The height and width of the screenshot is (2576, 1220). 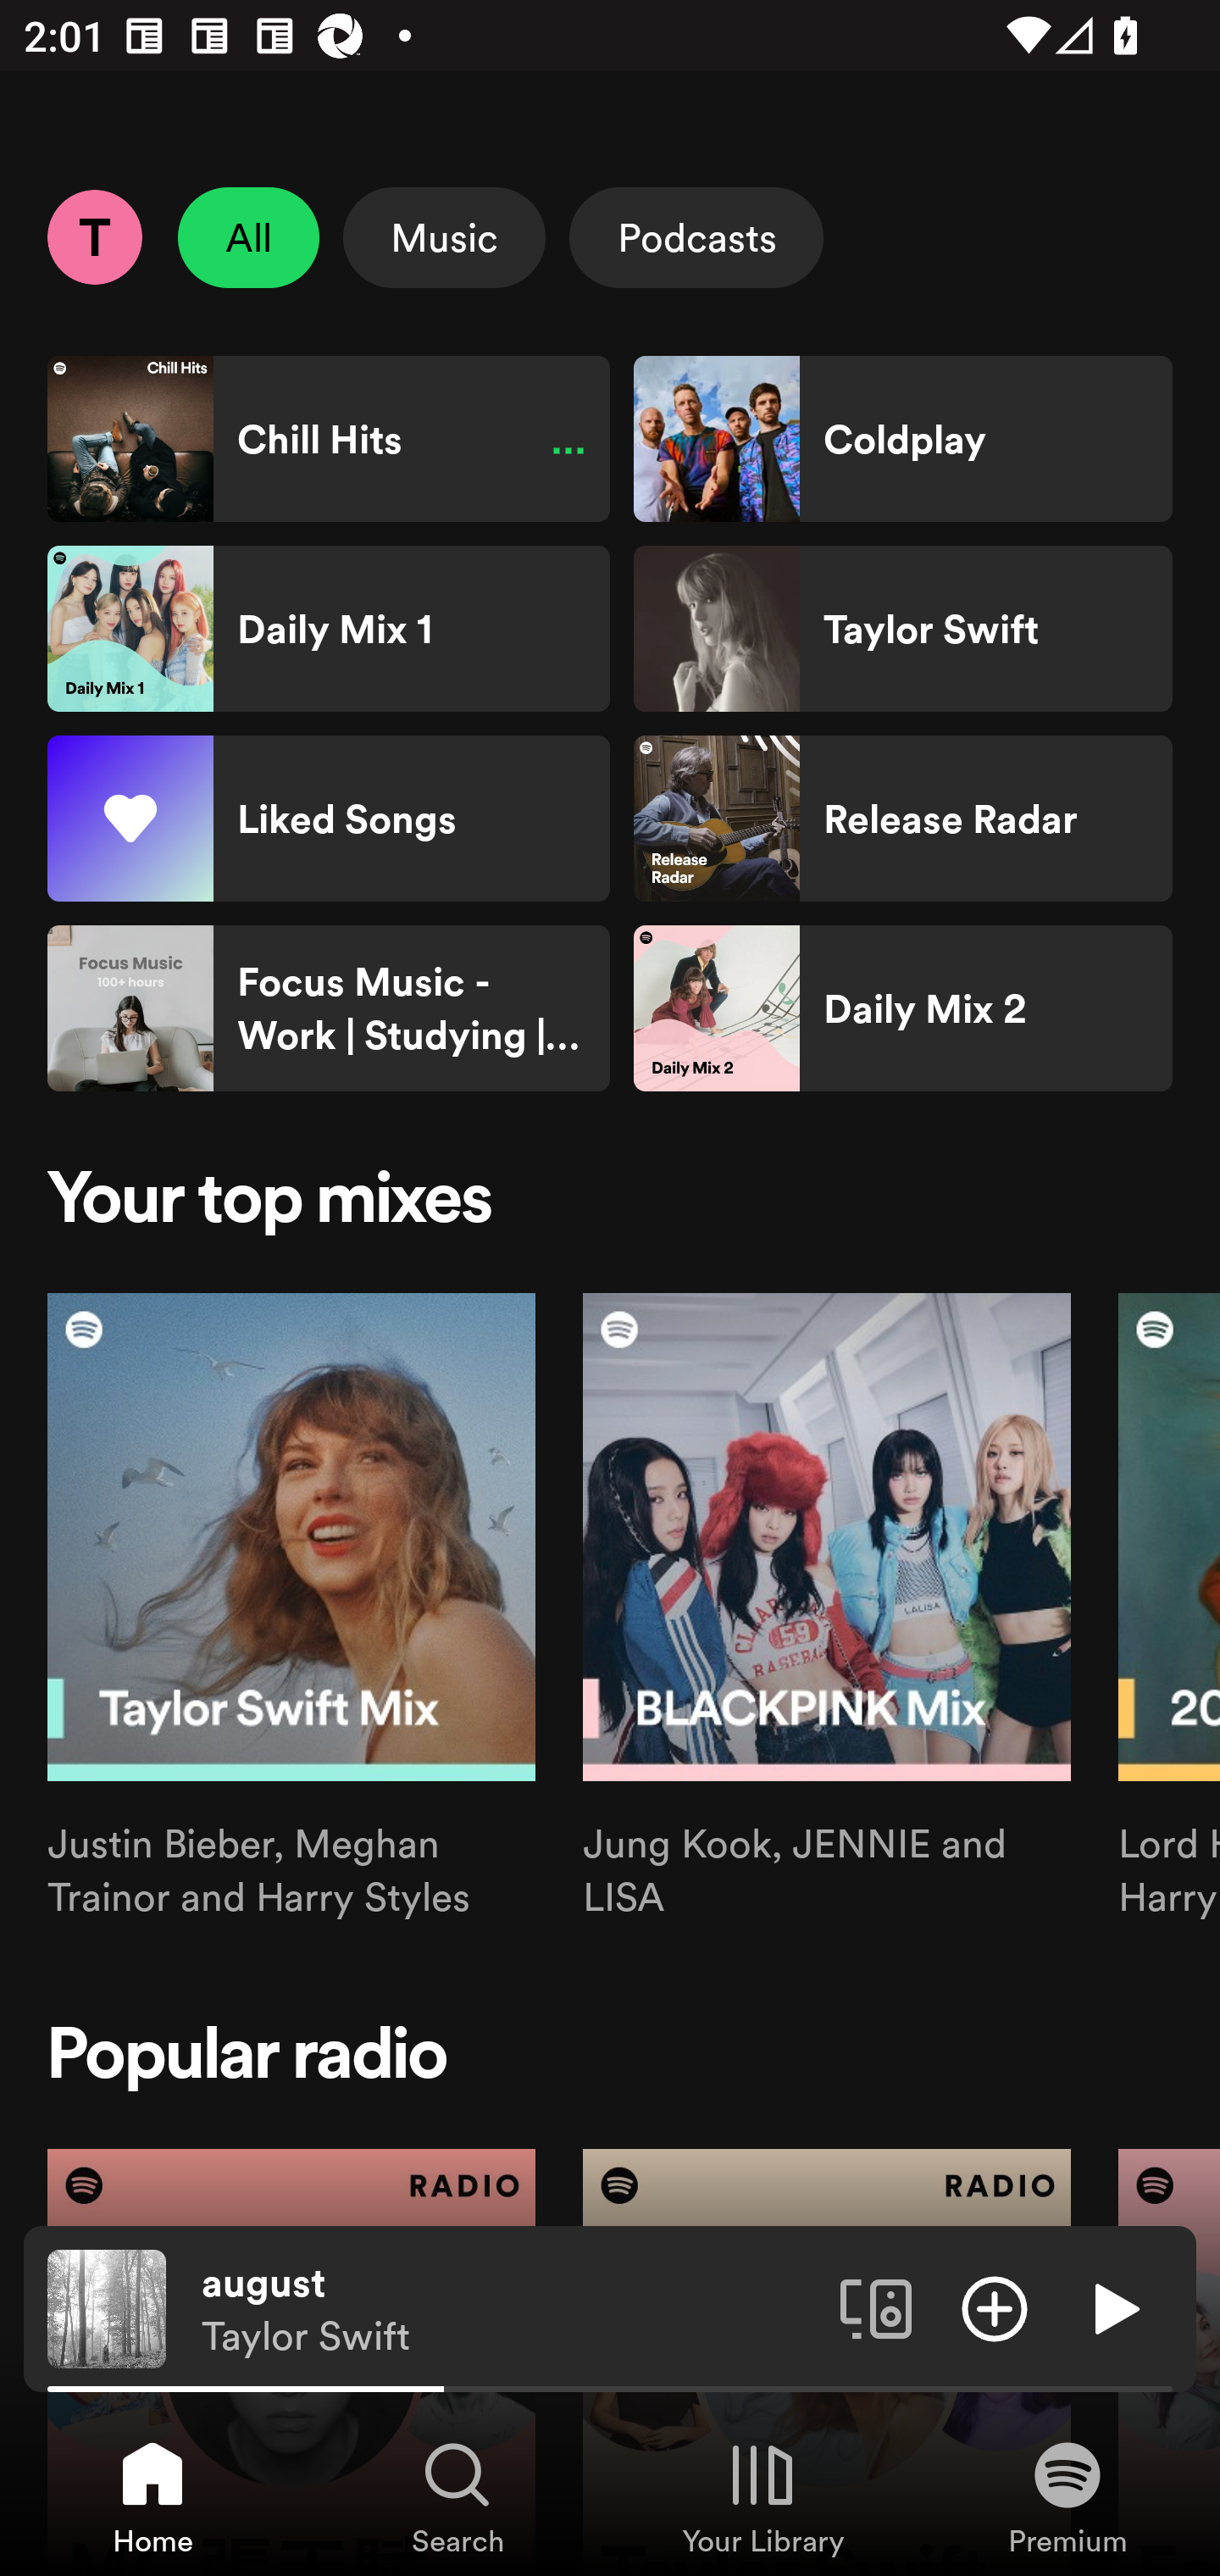 What do you see at coordinates (249, 237) in the screenshot?
I see `All Unselect All` at bounding box center [249, 237].